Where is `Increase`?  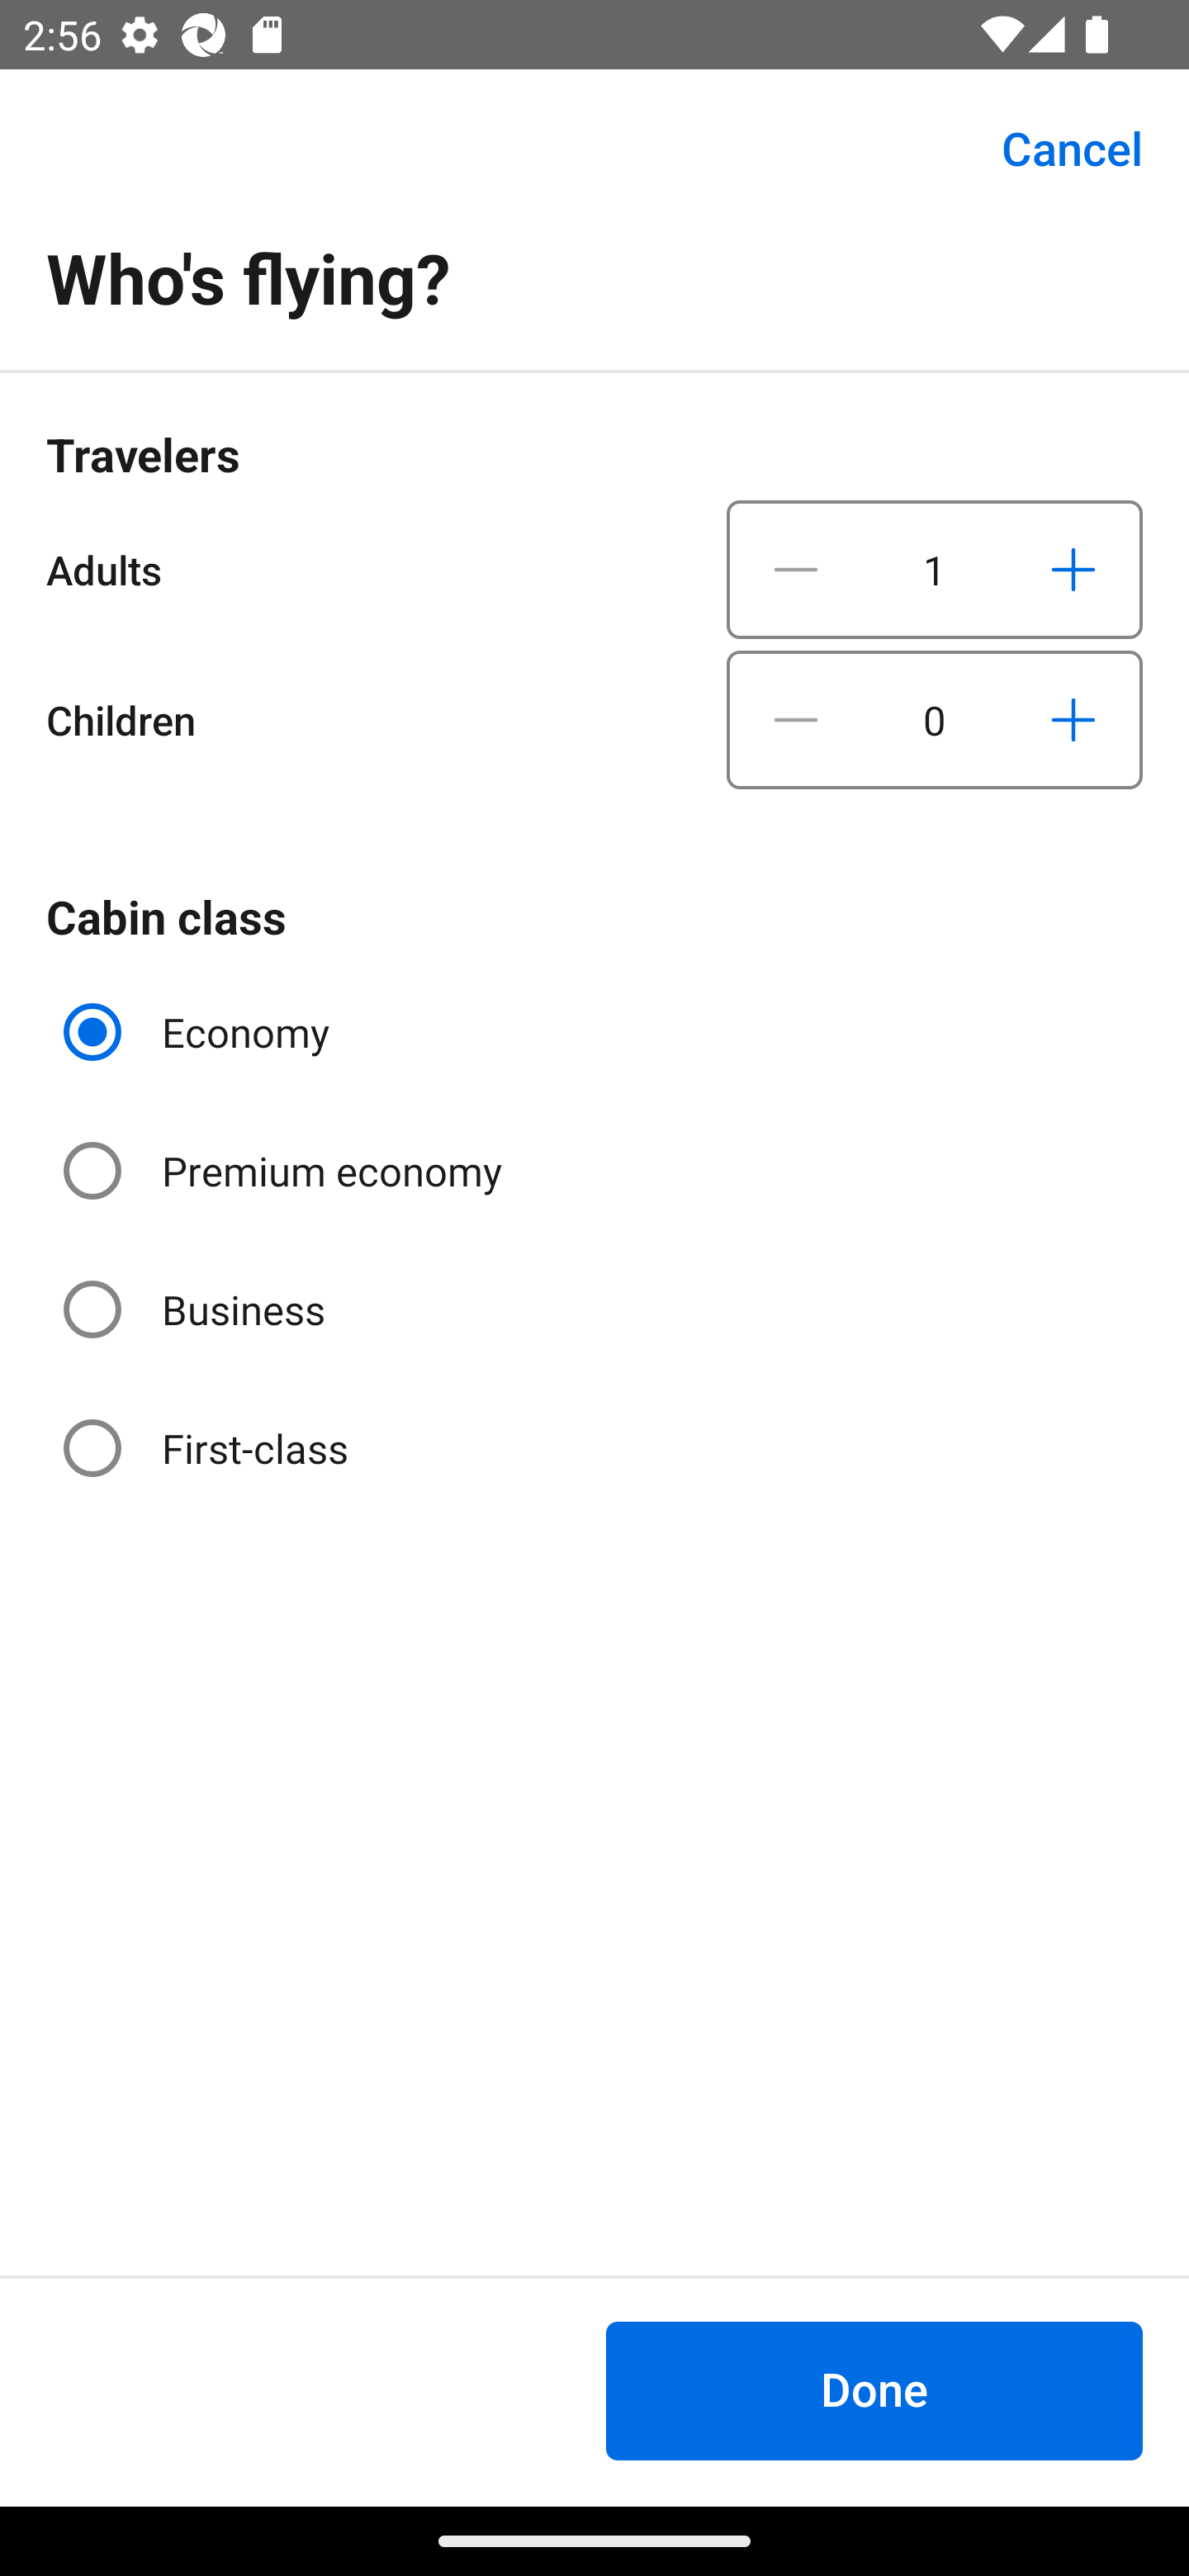
Increase is located at coordinates (1073, 569).